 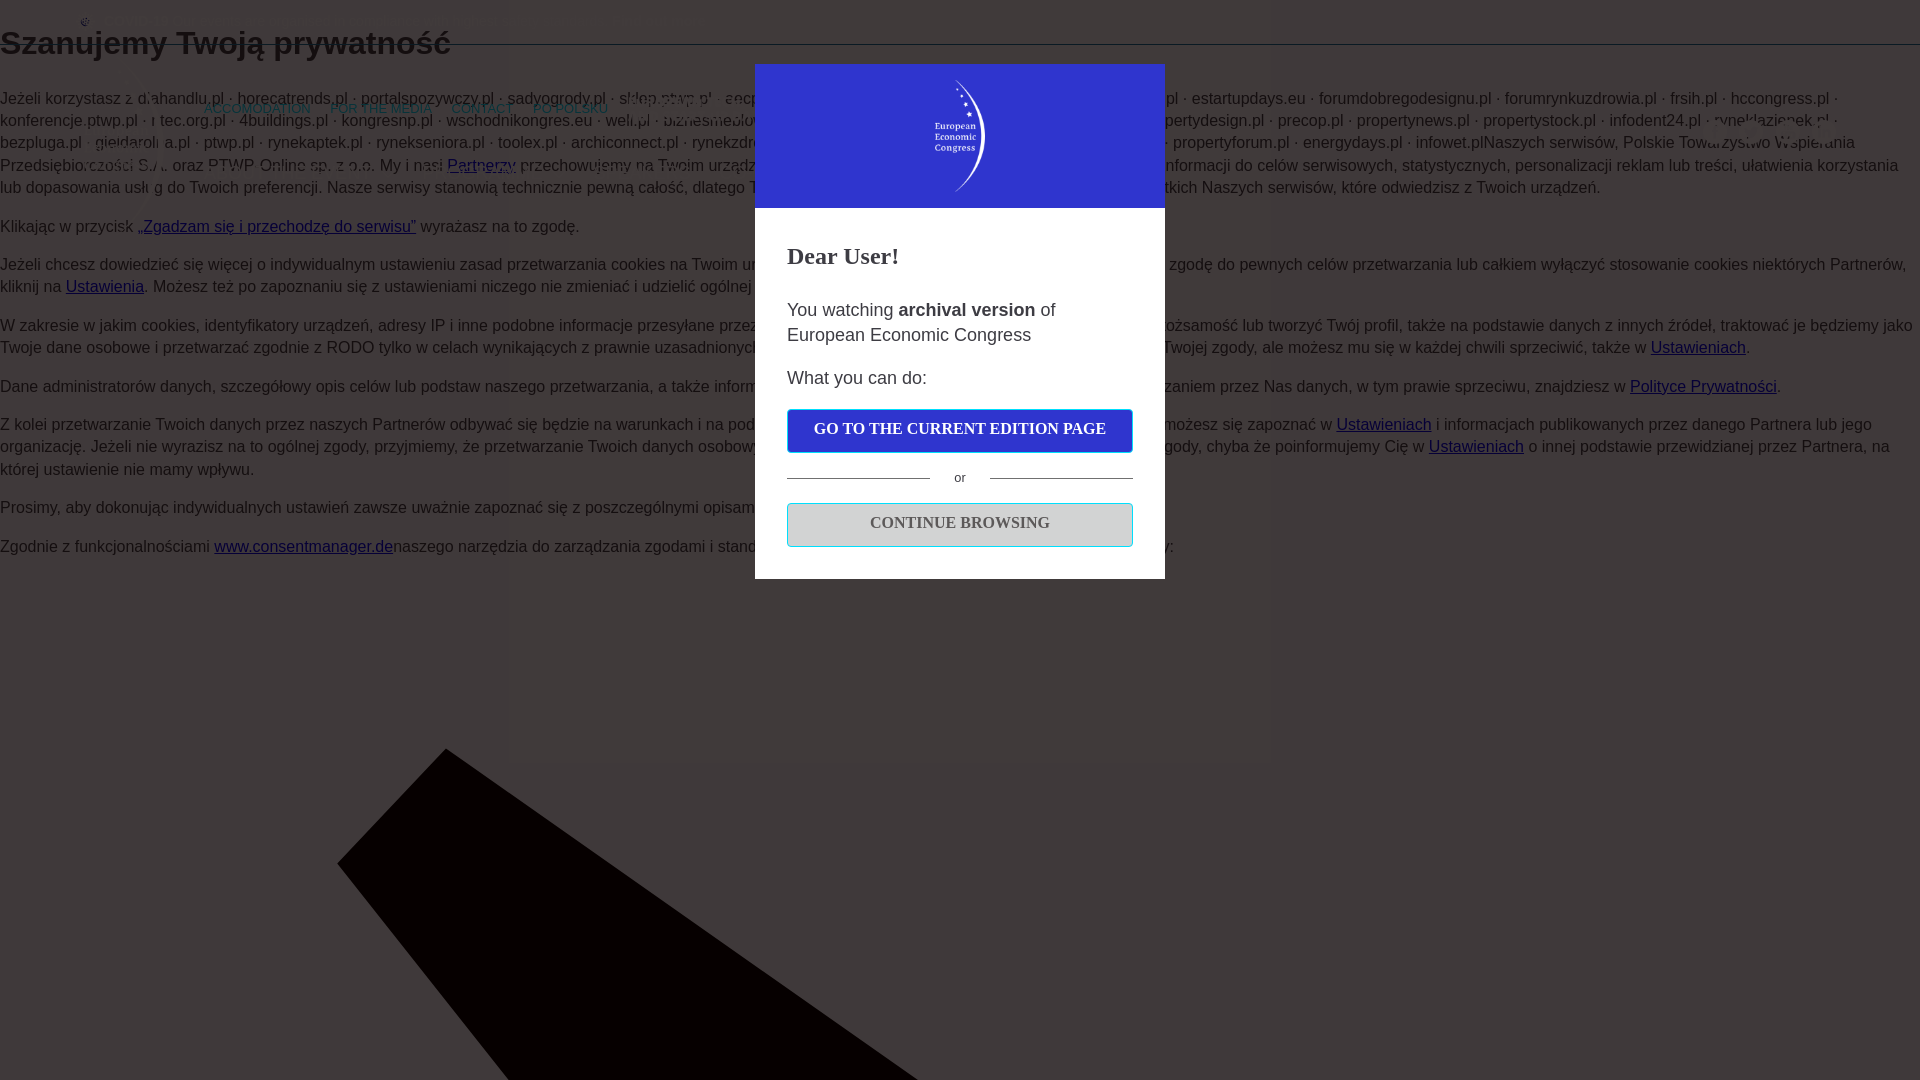 I want to click on PO POLSKU, so click(x=570, y=108).